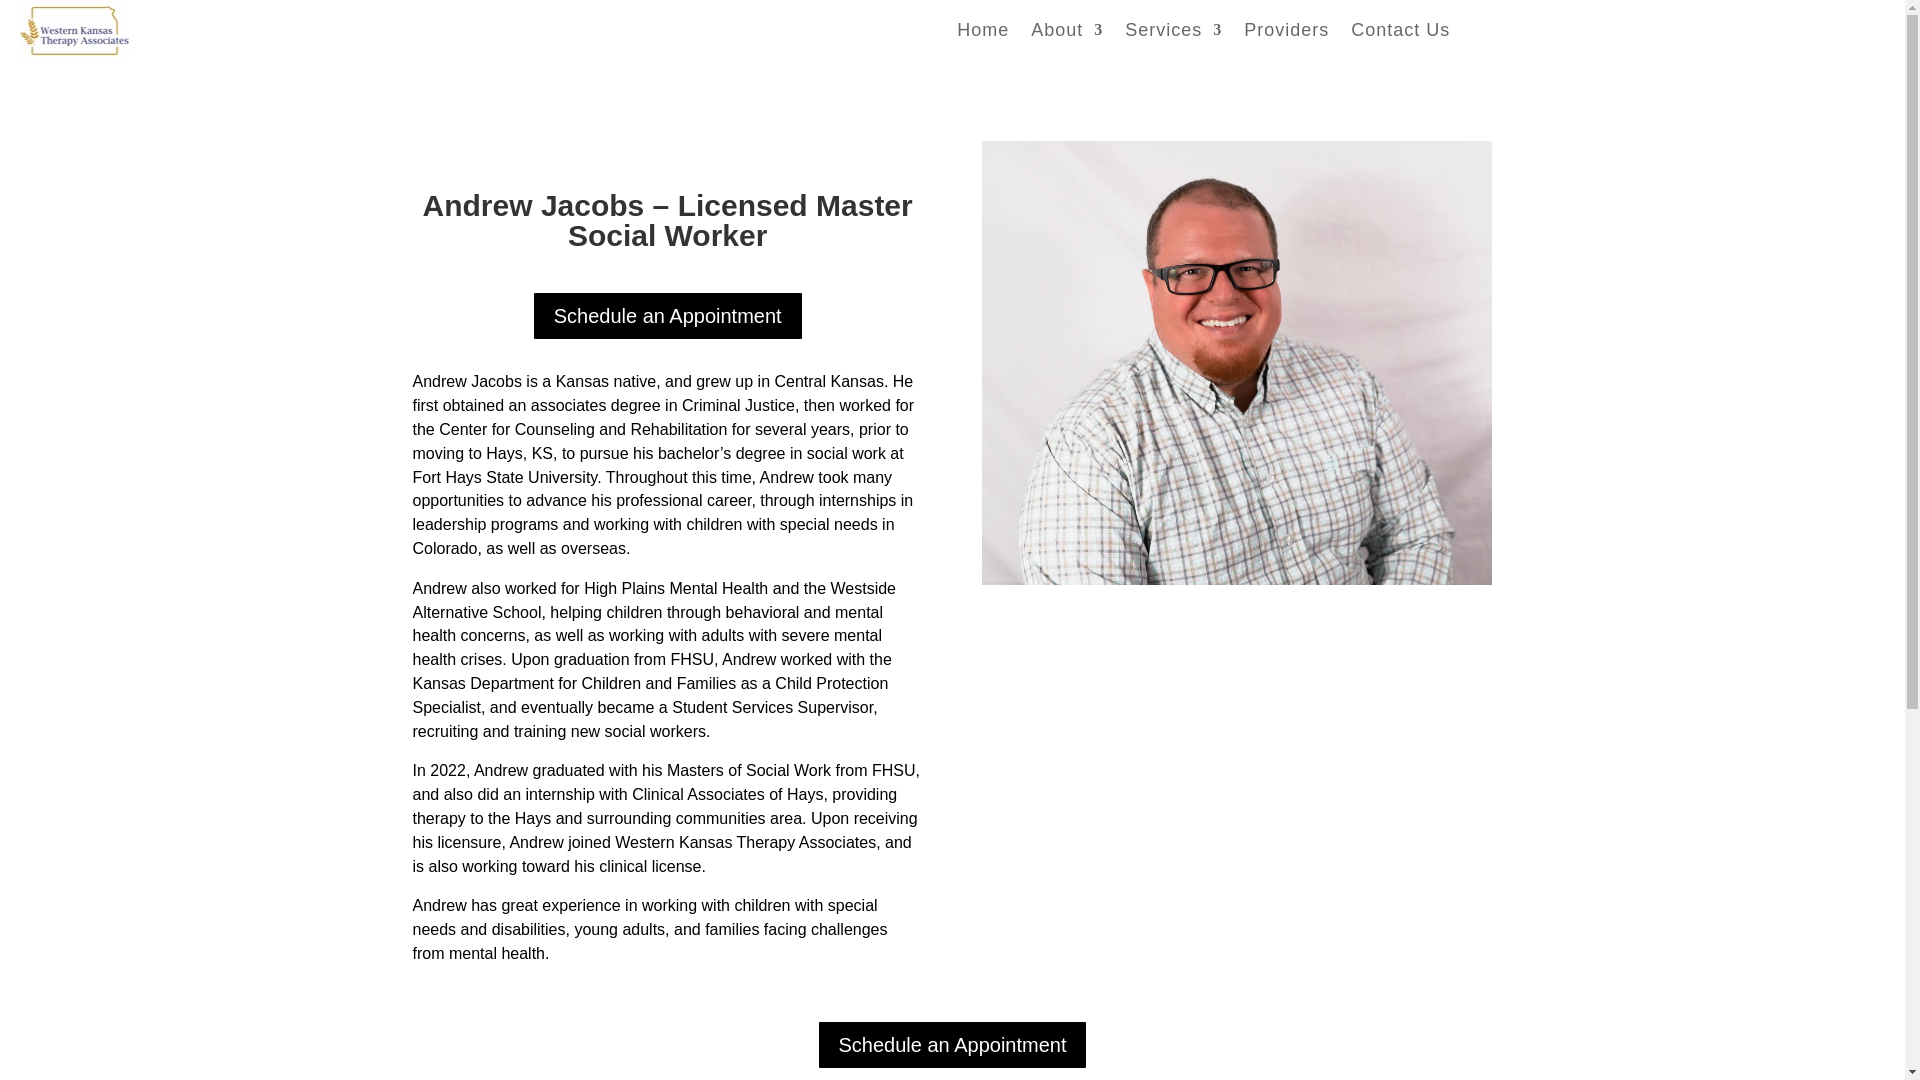  Describe the element at coordinates (1286, 34) in the screenshot. I see `Providers` at that location.